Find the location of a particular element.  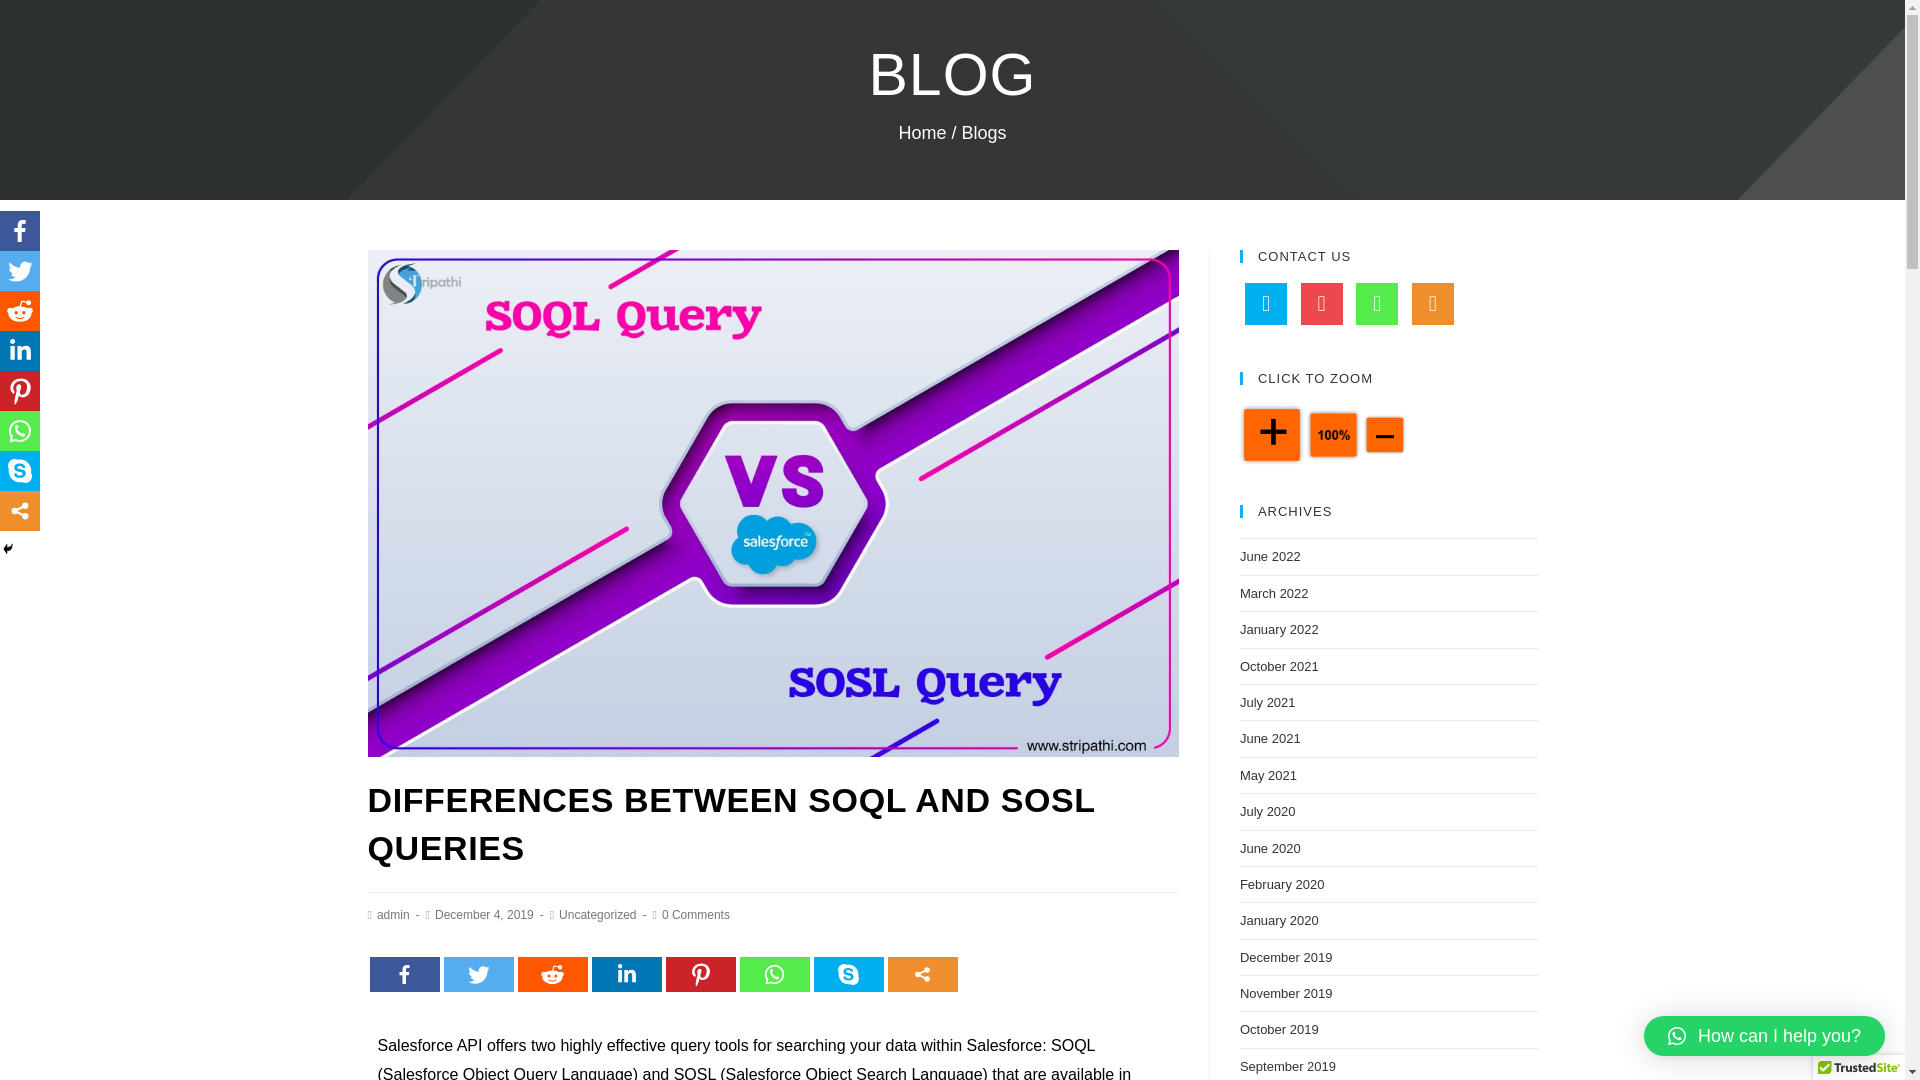

0 Comments is located at coordinates (696, 915).